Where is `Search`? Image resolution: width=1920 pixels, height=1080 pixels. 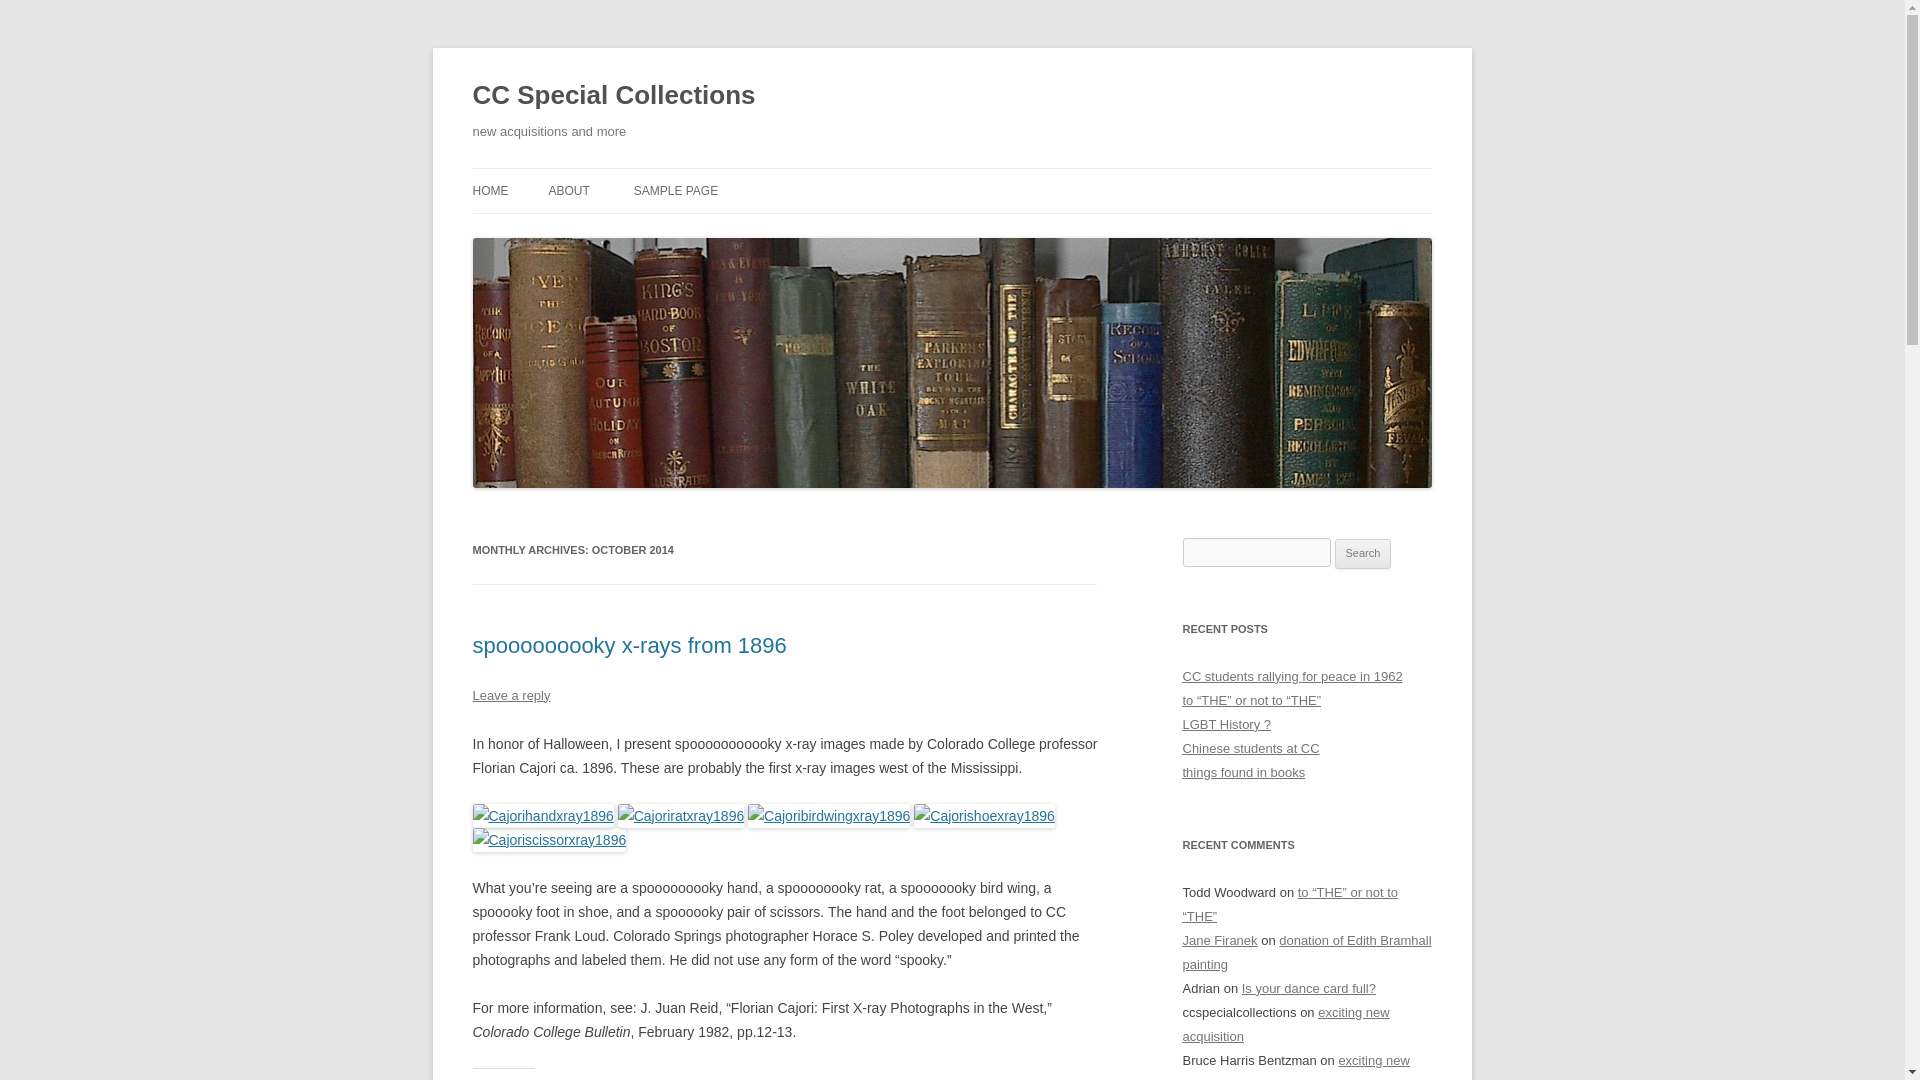 Search is located at coordinates (1363, 554).